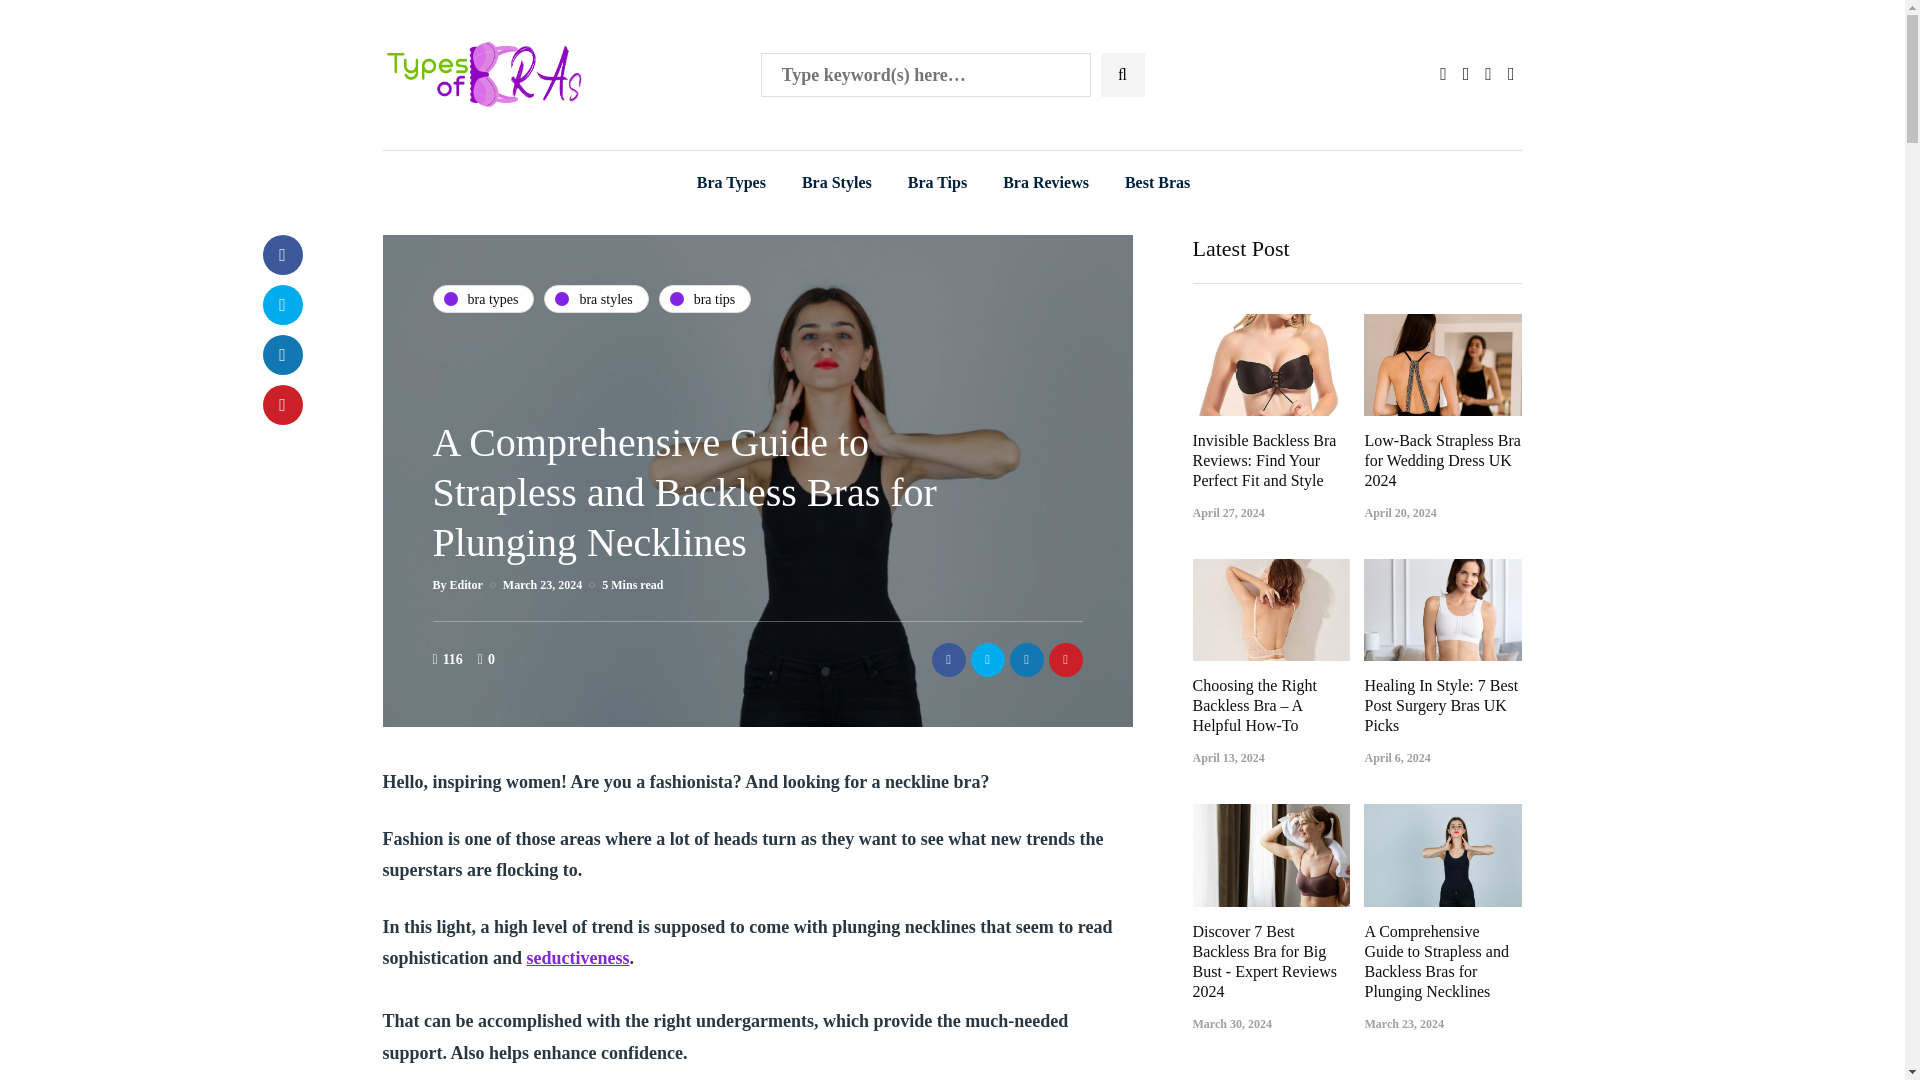 This screenshot has width=1920, height=1080. I want to click on bra tips, so click(705, 299).